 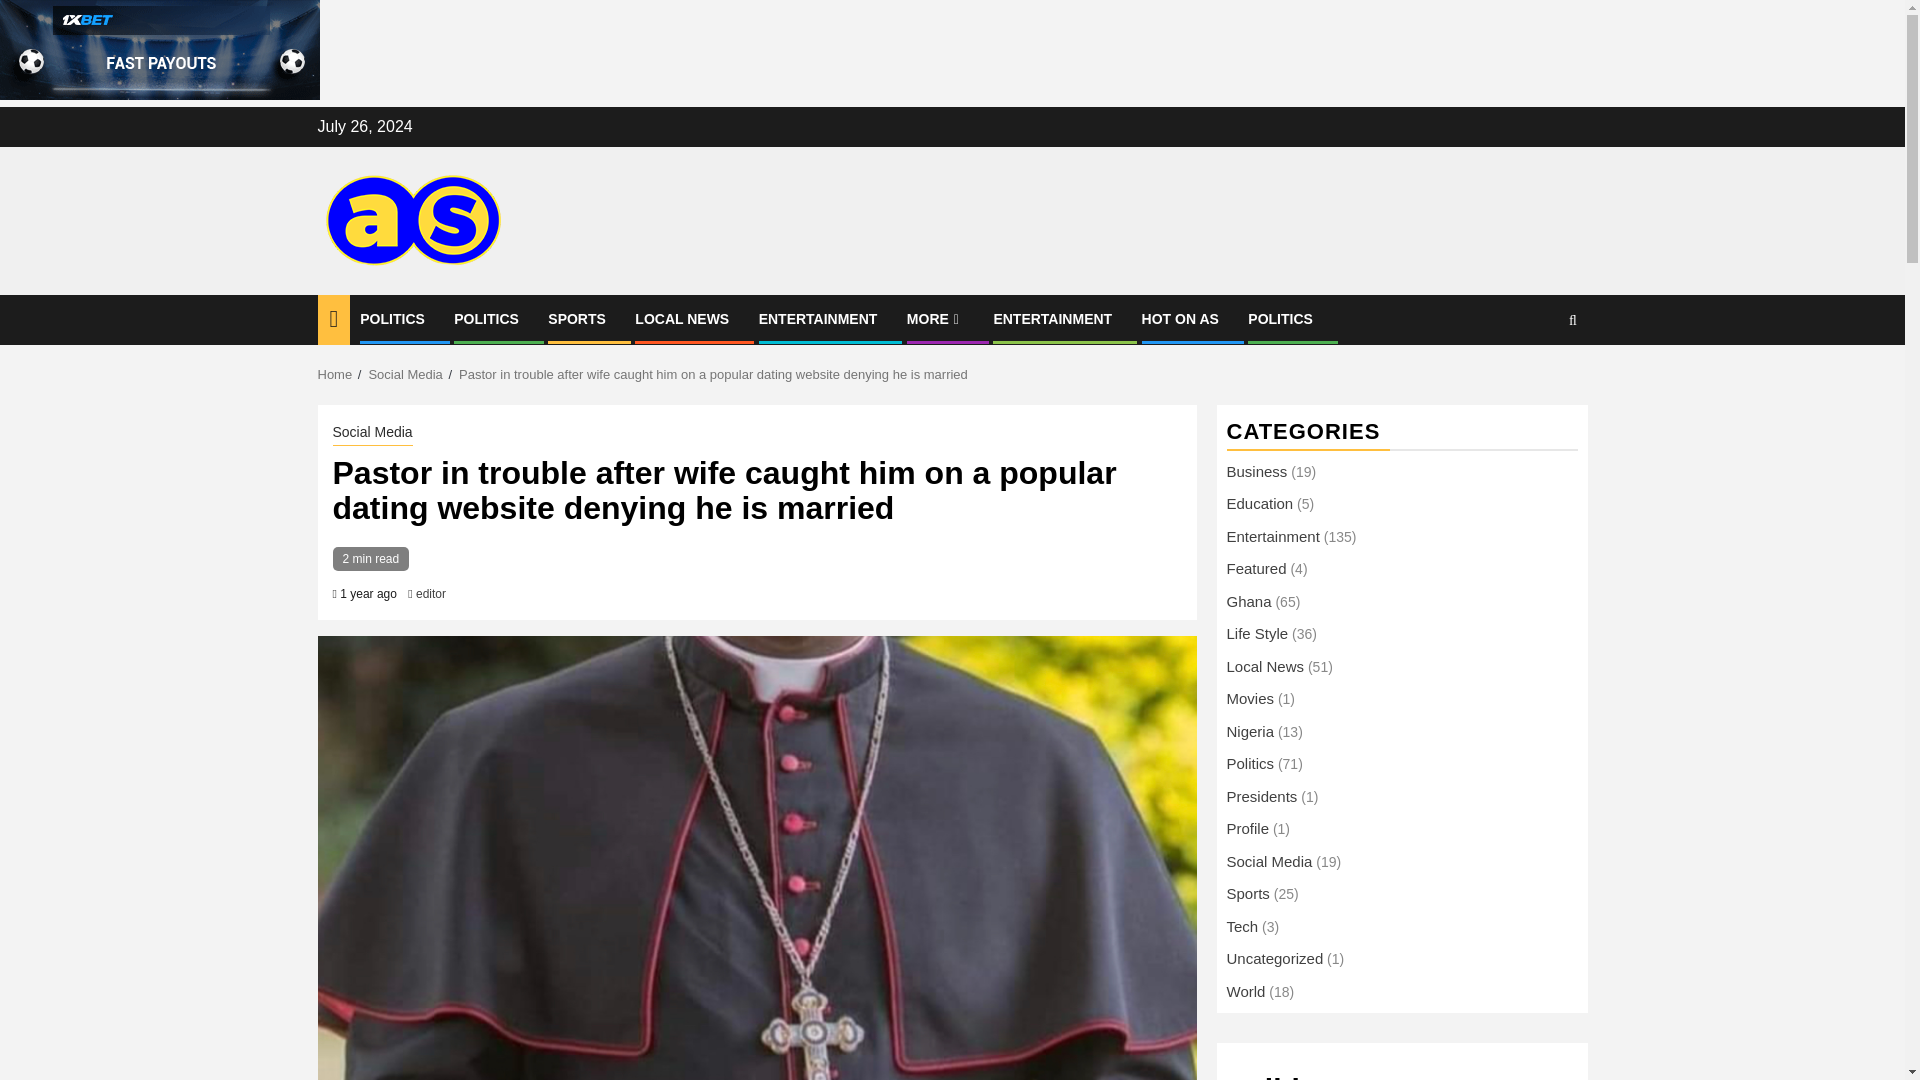 What do you see at coordinates (576, 319) in the screenshot?
I see `SPORTS` at bounding box center [576, 319].